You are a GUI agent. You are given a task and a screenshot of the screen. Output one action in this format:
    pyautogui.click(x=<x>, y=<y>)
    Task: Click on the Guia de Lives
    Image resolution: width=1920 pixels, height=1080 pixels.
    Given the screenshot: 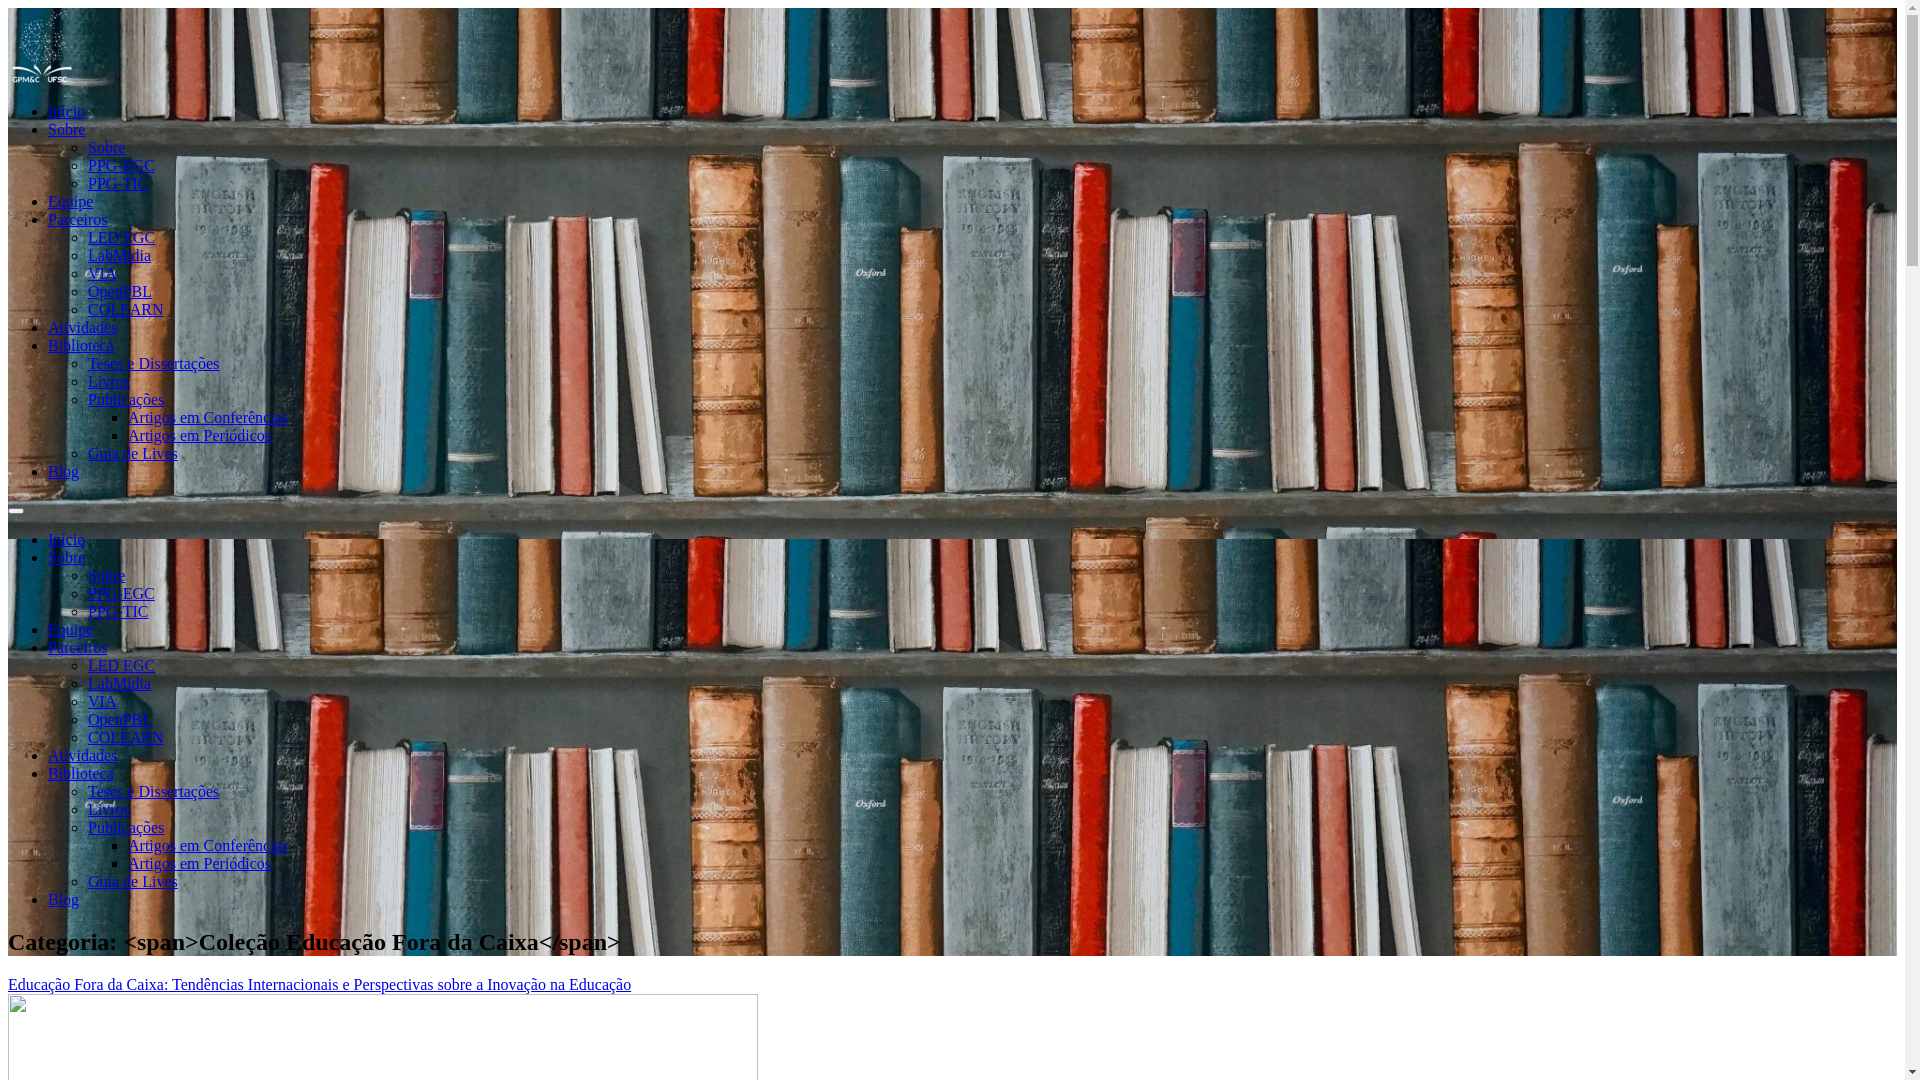 What is the action you would take?
    pyautogui.click(x=133, y=882)
    